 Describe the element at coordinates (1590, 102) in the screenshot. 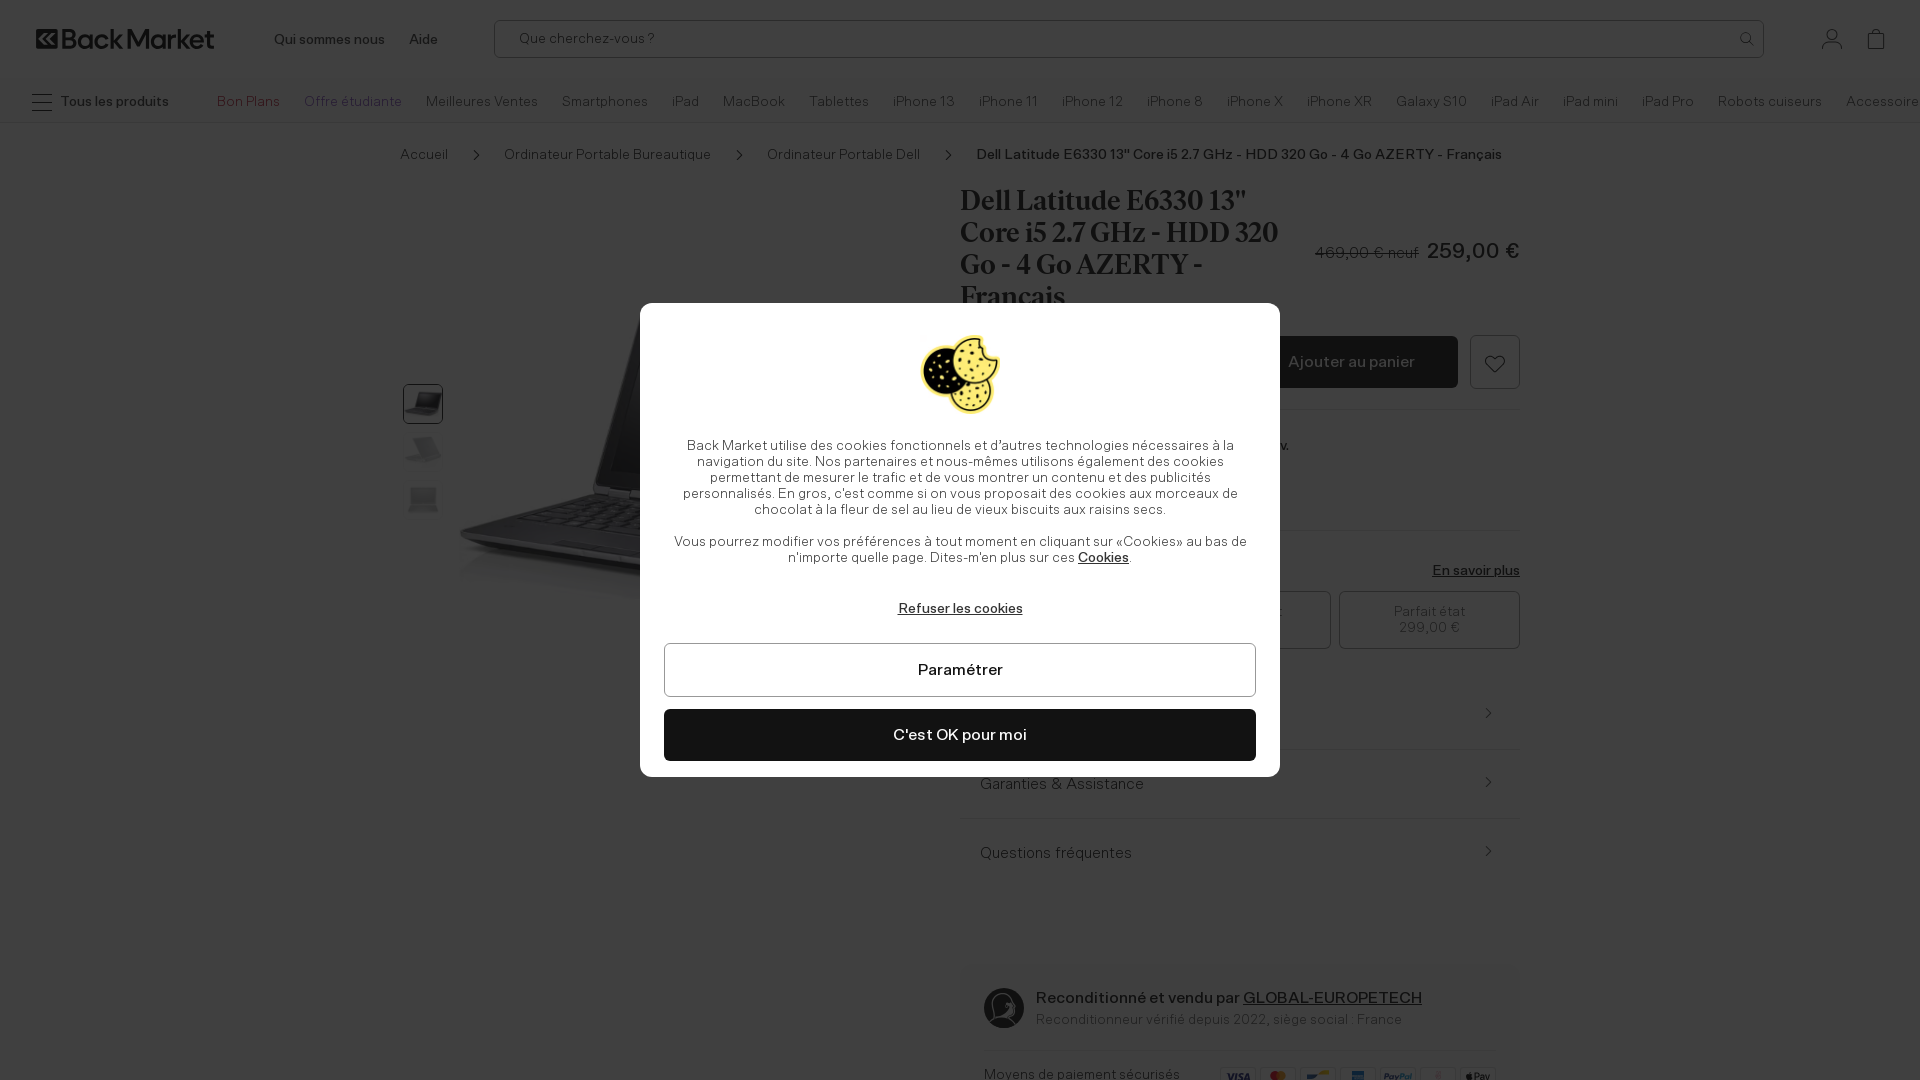

I see `iPad mini` at that location.